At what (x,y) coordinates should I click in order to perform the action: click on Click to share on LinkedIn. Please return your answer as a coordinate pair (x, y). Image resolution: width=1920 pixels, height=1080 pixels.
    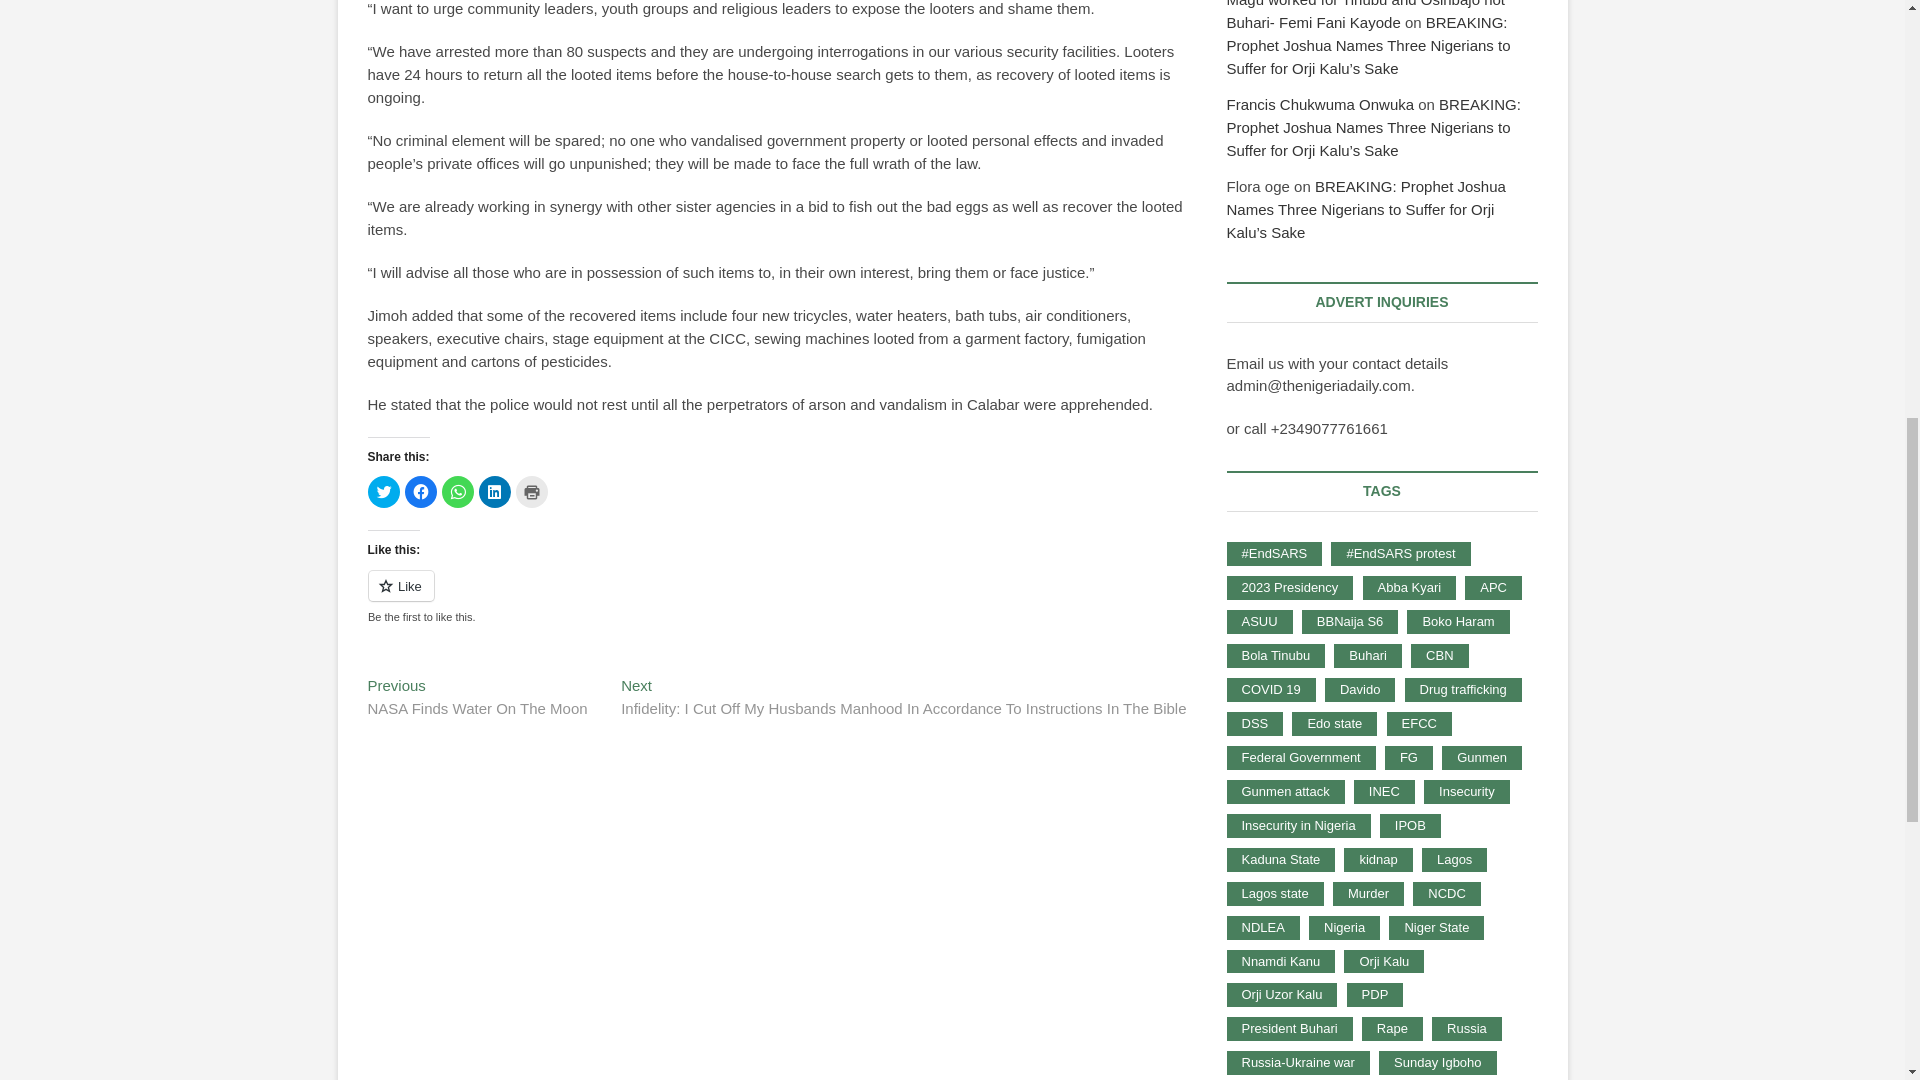
    Looking at the image, I should click on (494, 492).